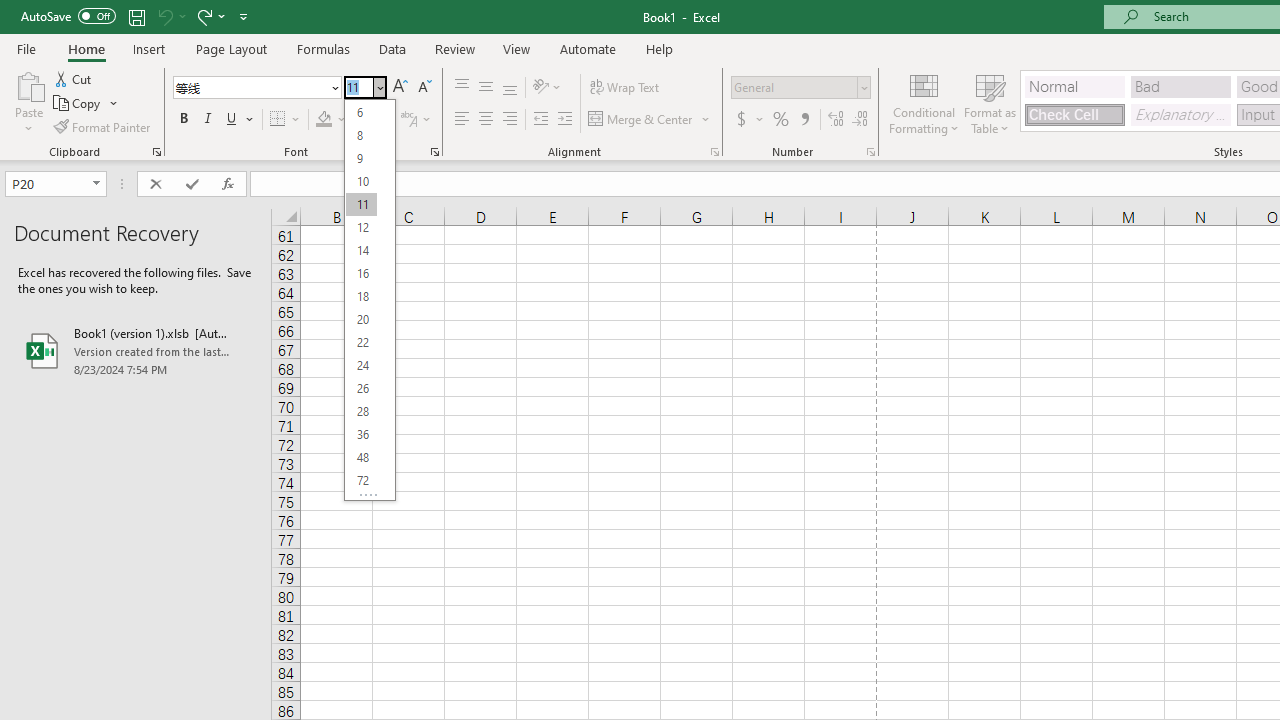 The image size is (1280, 720). What do you see at coordinates (103, 126) in the screenshot?
I see `Format Painter` at bounding box center [103, 126].